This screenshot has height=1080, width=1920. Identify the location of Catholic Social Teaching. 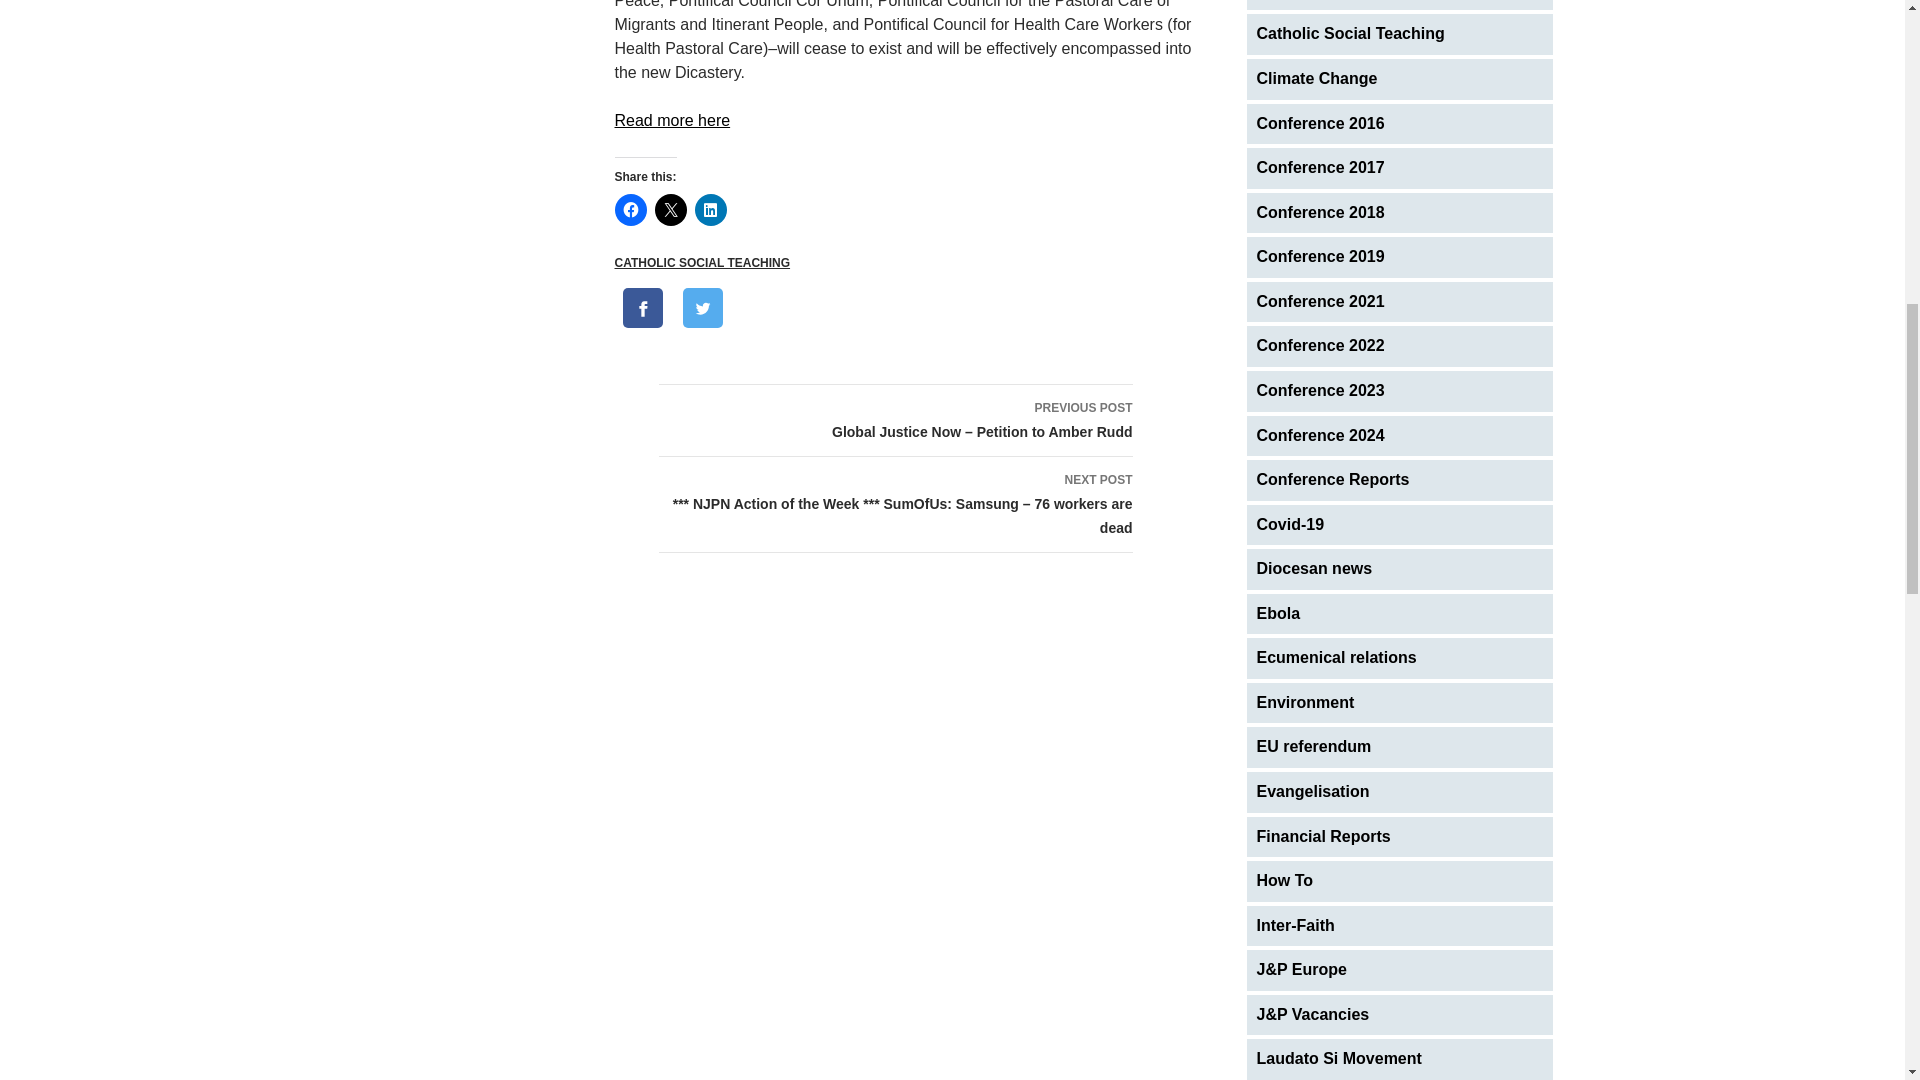
(1400, 34).